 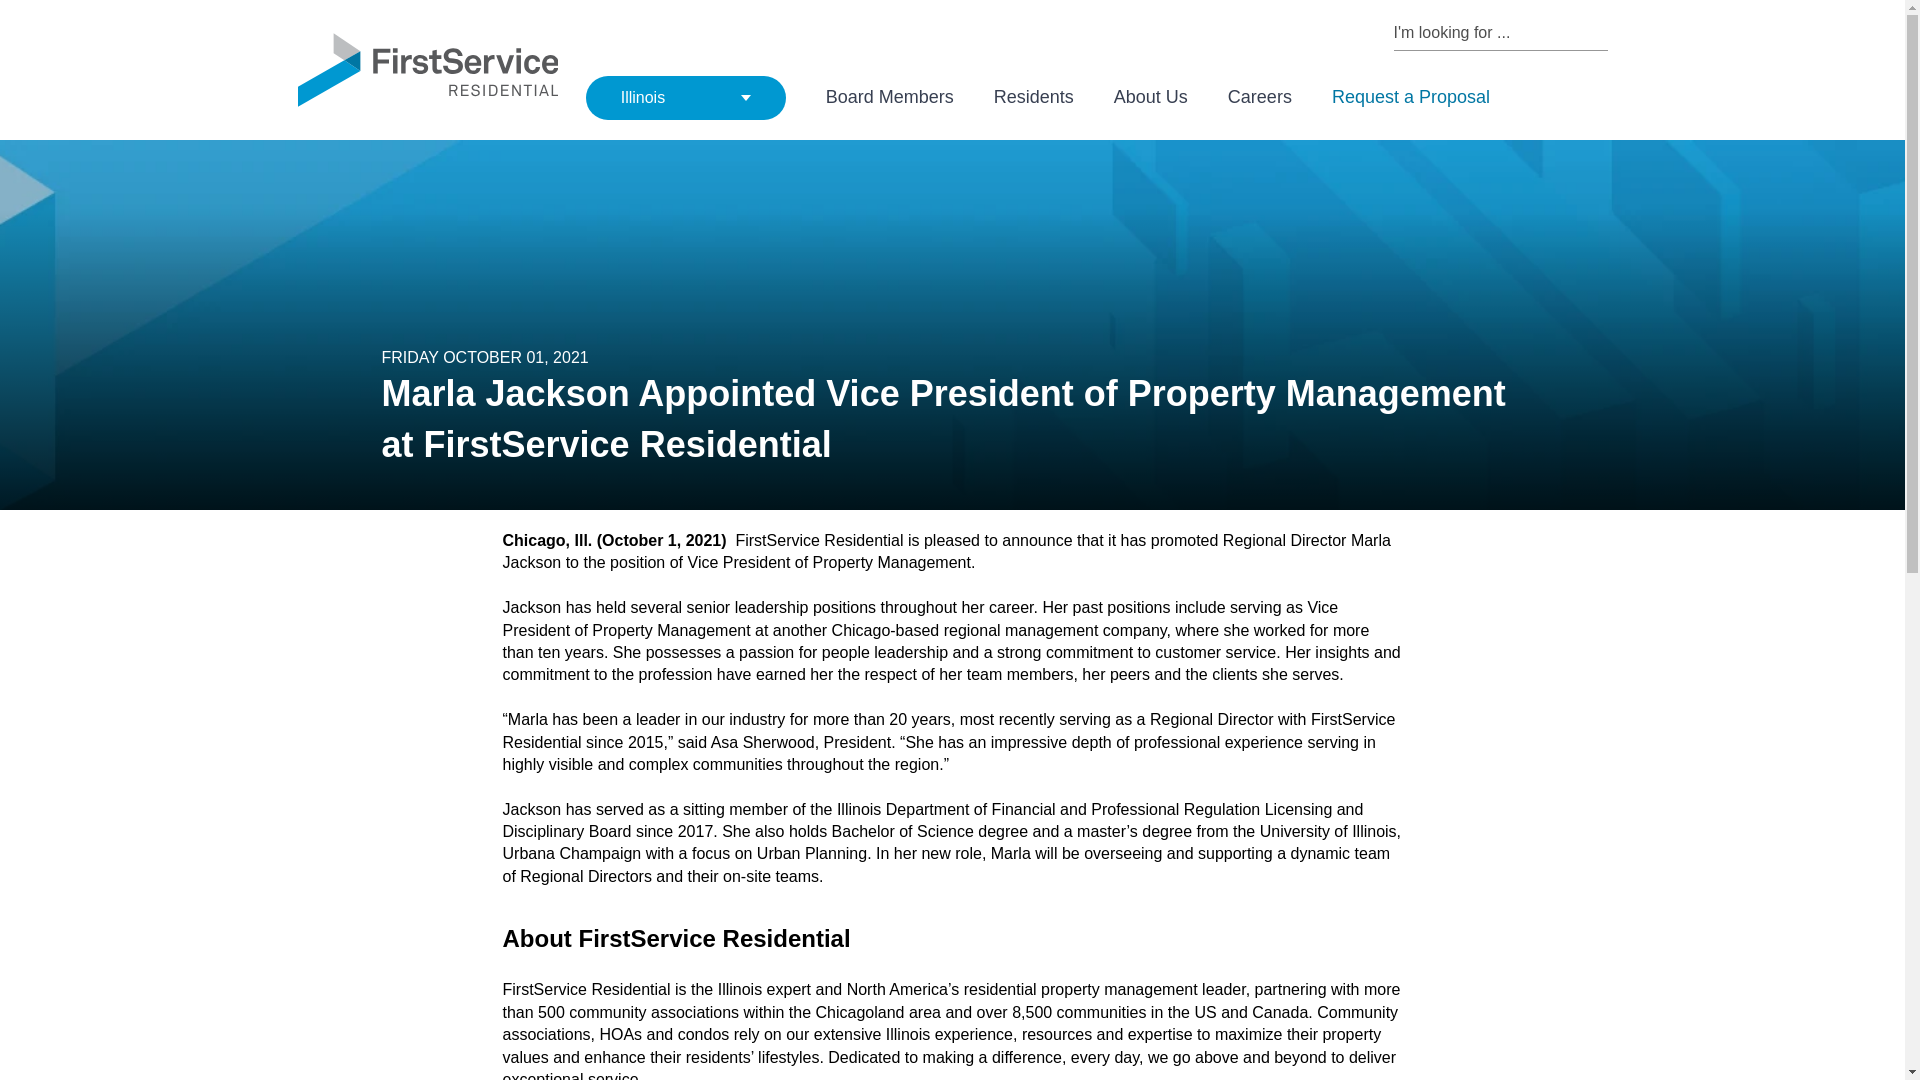 What do you see at coordinates (685, 97) in the screenshot?
I see `Illinois` at bounding box center [685, 97].